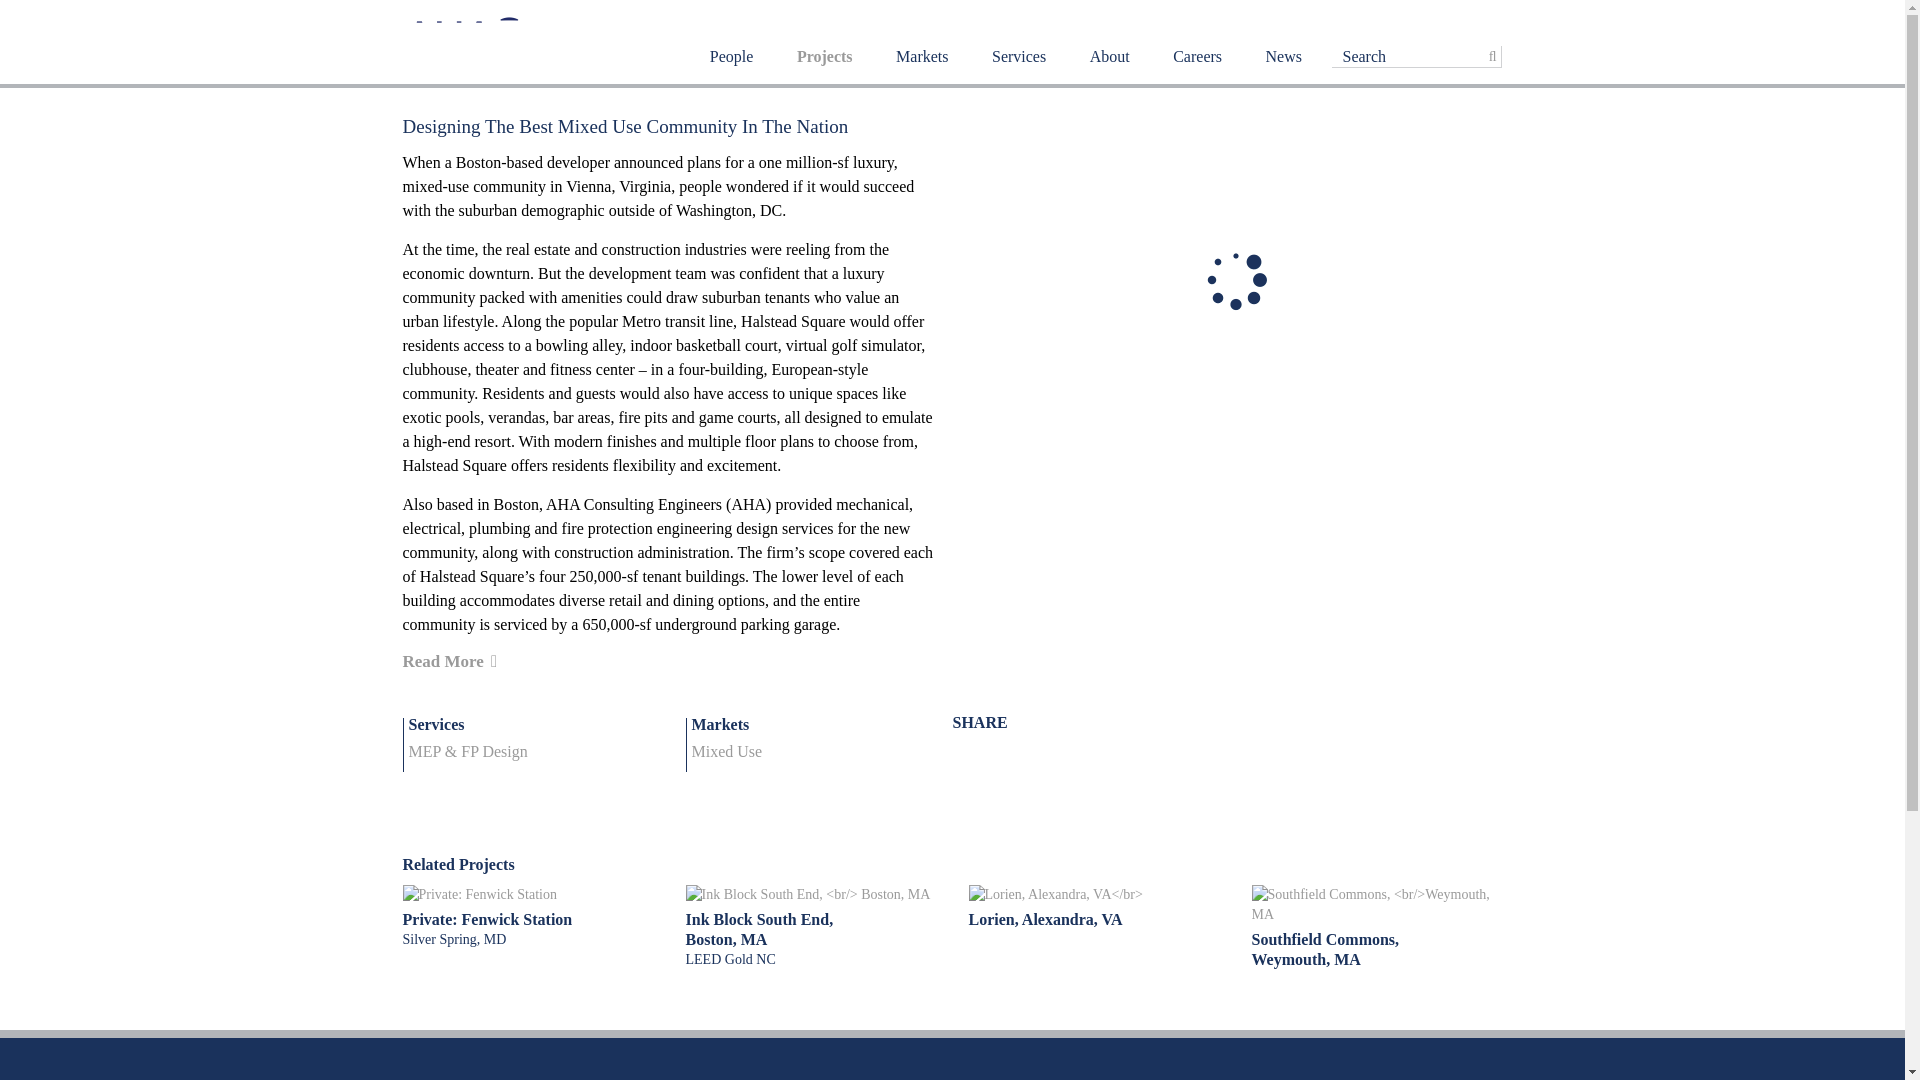  What do you see at coordinates (979, 722) in the screenshot?
I see `SHARE` at bounding box center [979, 722].